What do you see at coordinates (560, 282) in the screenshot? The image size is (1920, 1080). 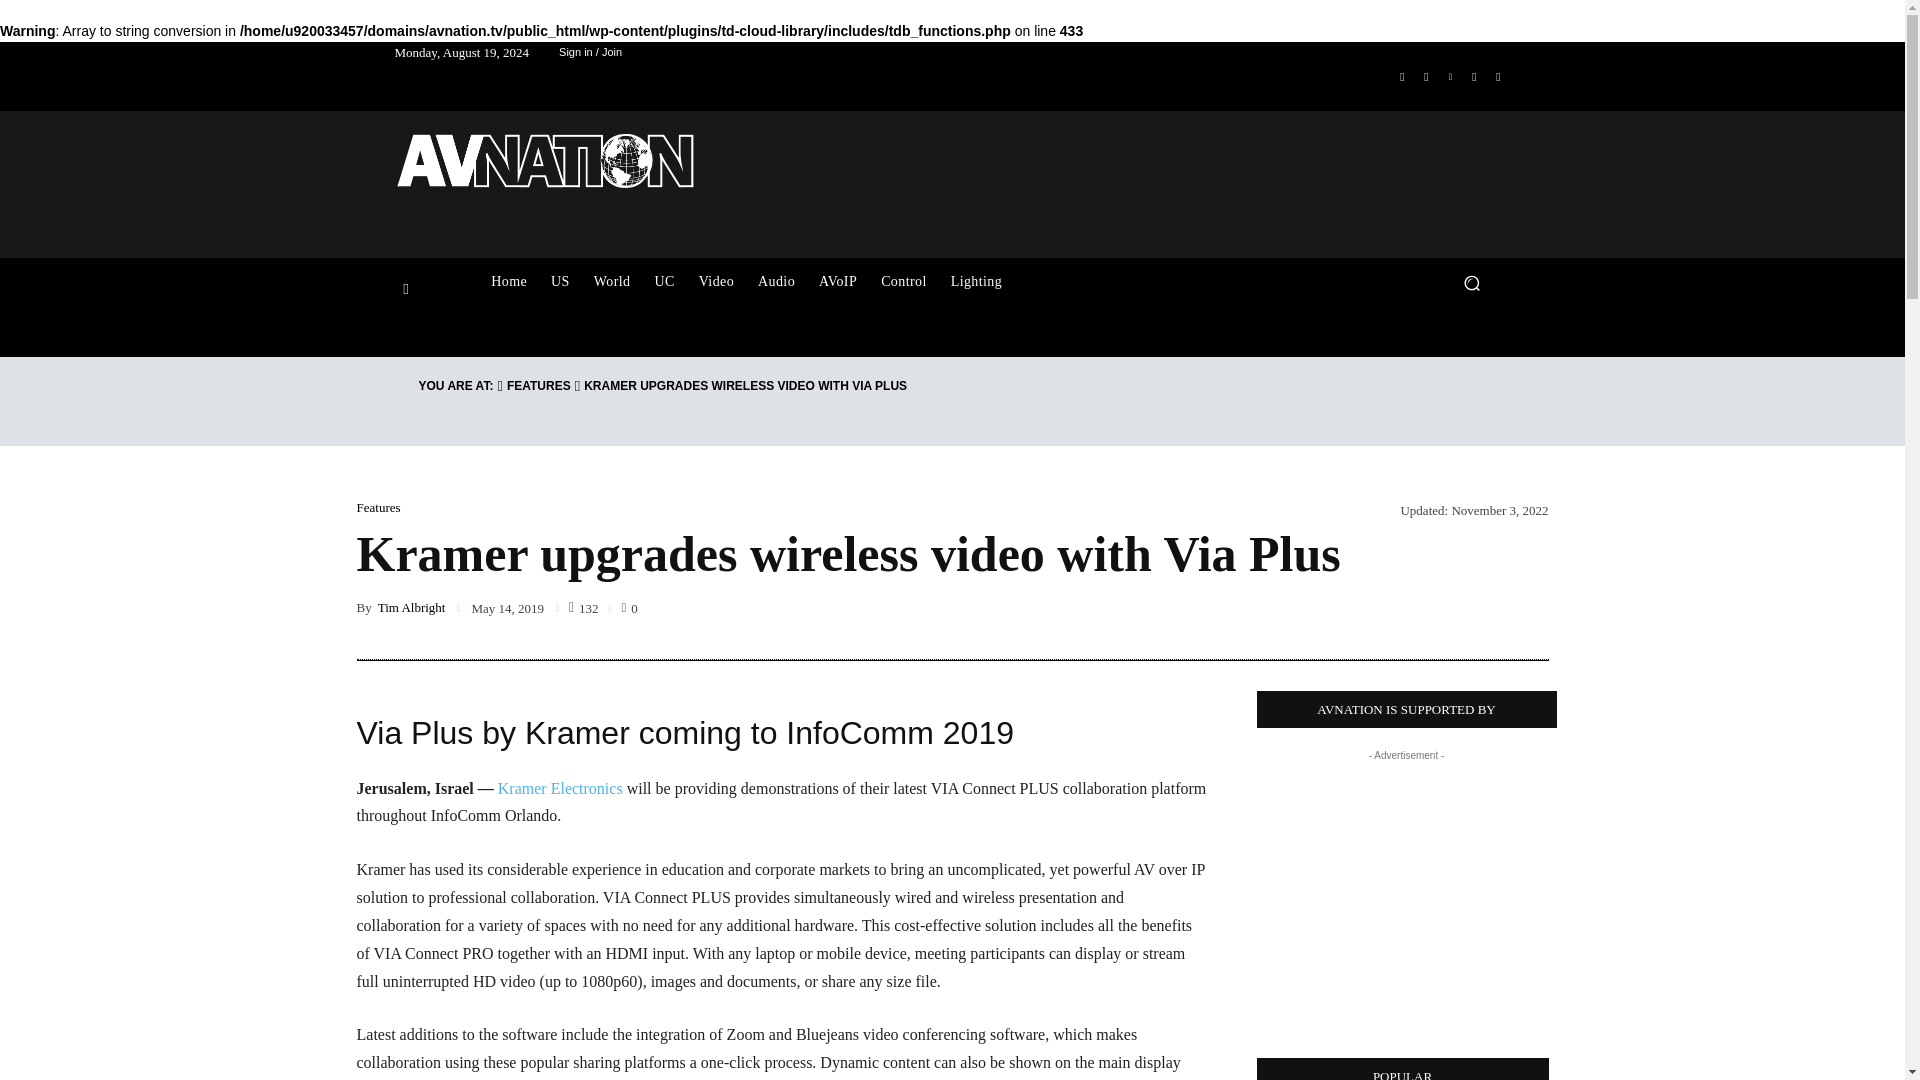 I see `US` at bounding box center [560, 282].